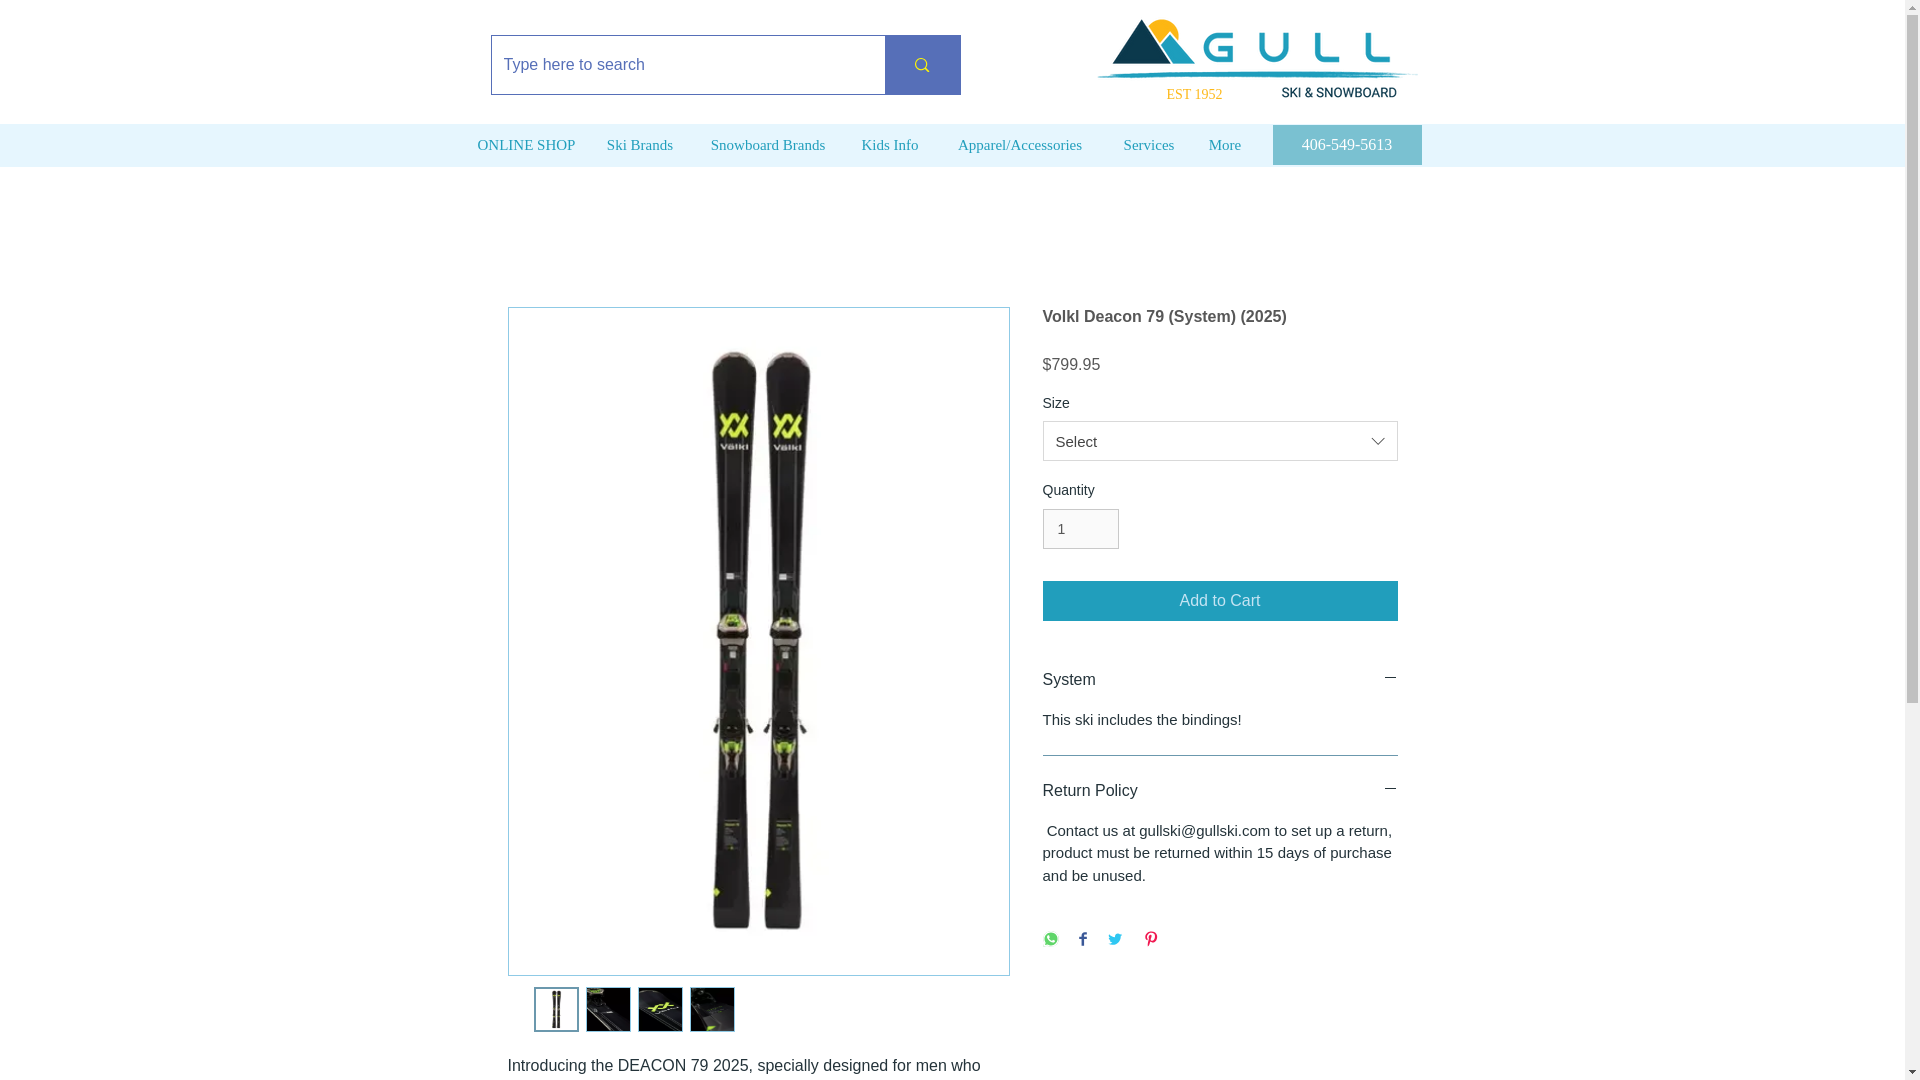 The image size is (1920, 1080). I want to click on System, so click(1220, 680).